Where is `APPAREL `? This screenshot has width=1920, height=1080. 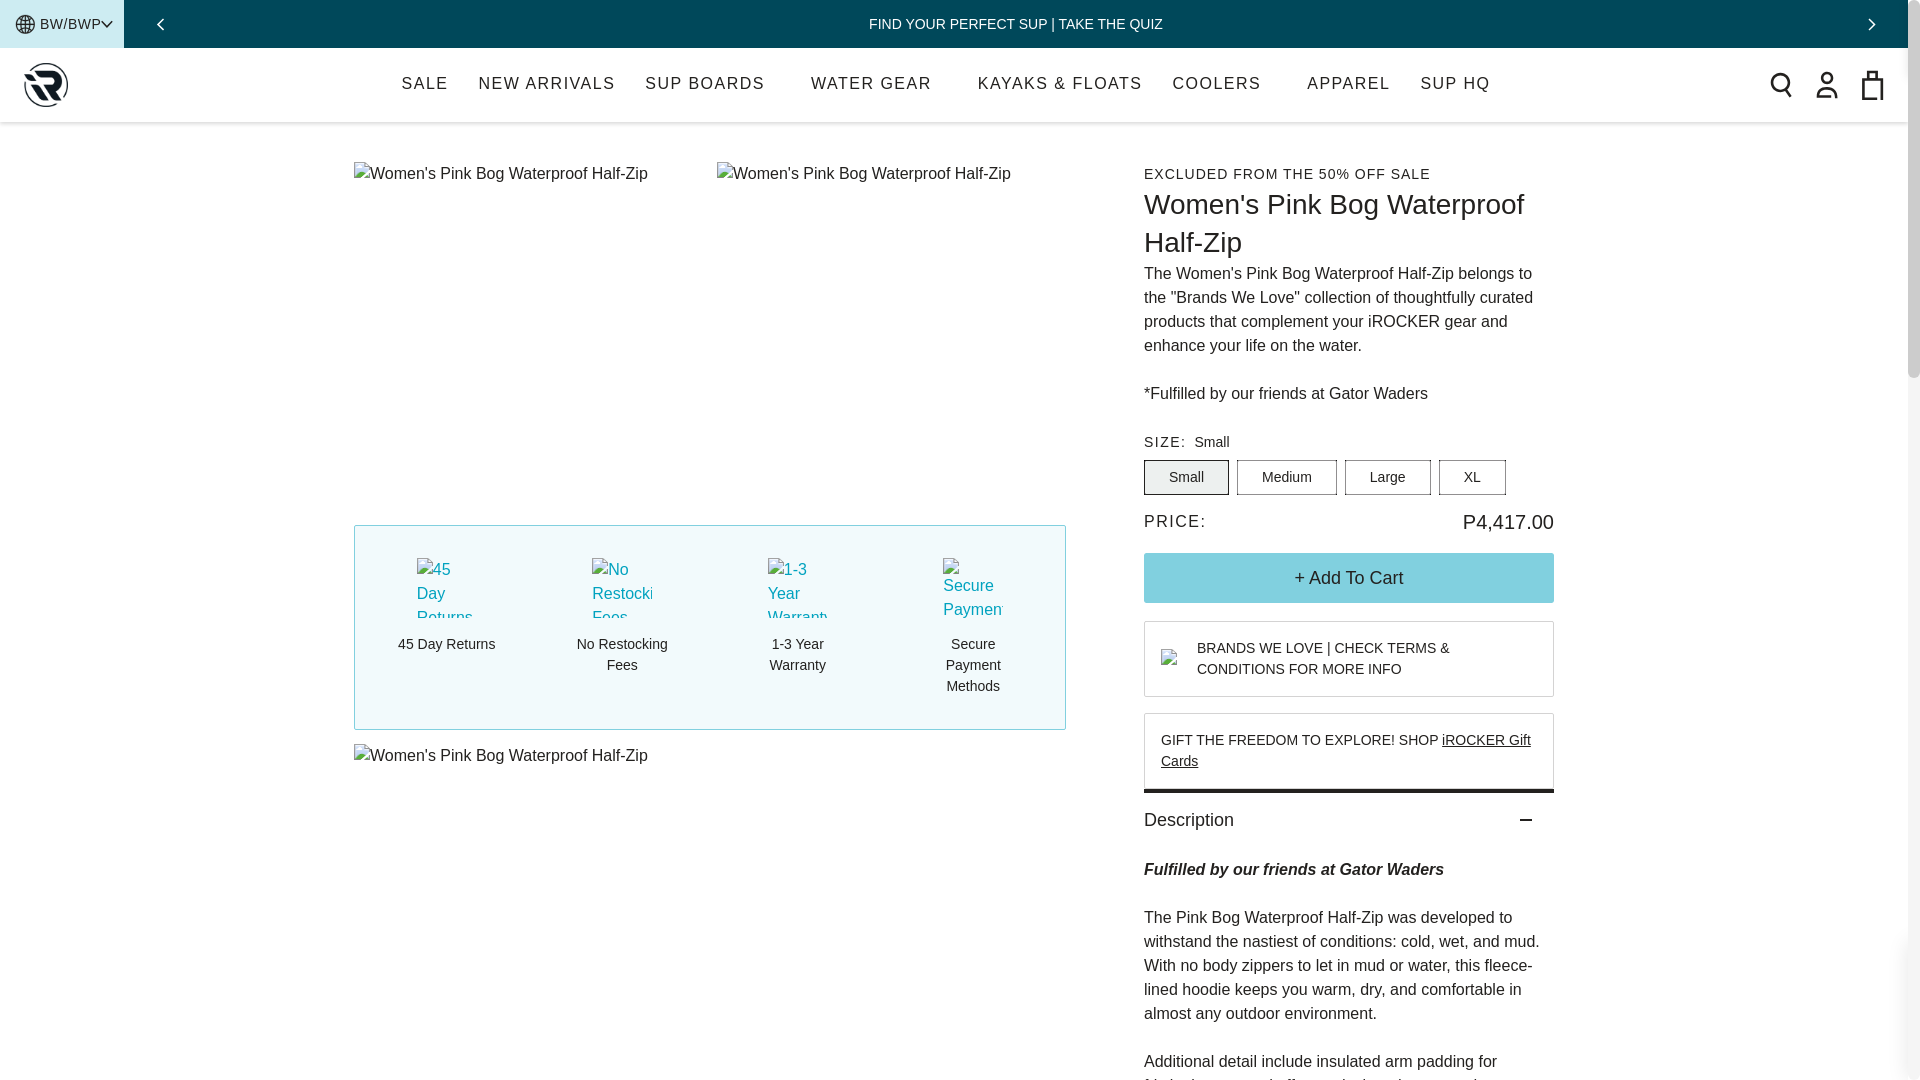 APPAREL  is located at coordinates (1388, 477).